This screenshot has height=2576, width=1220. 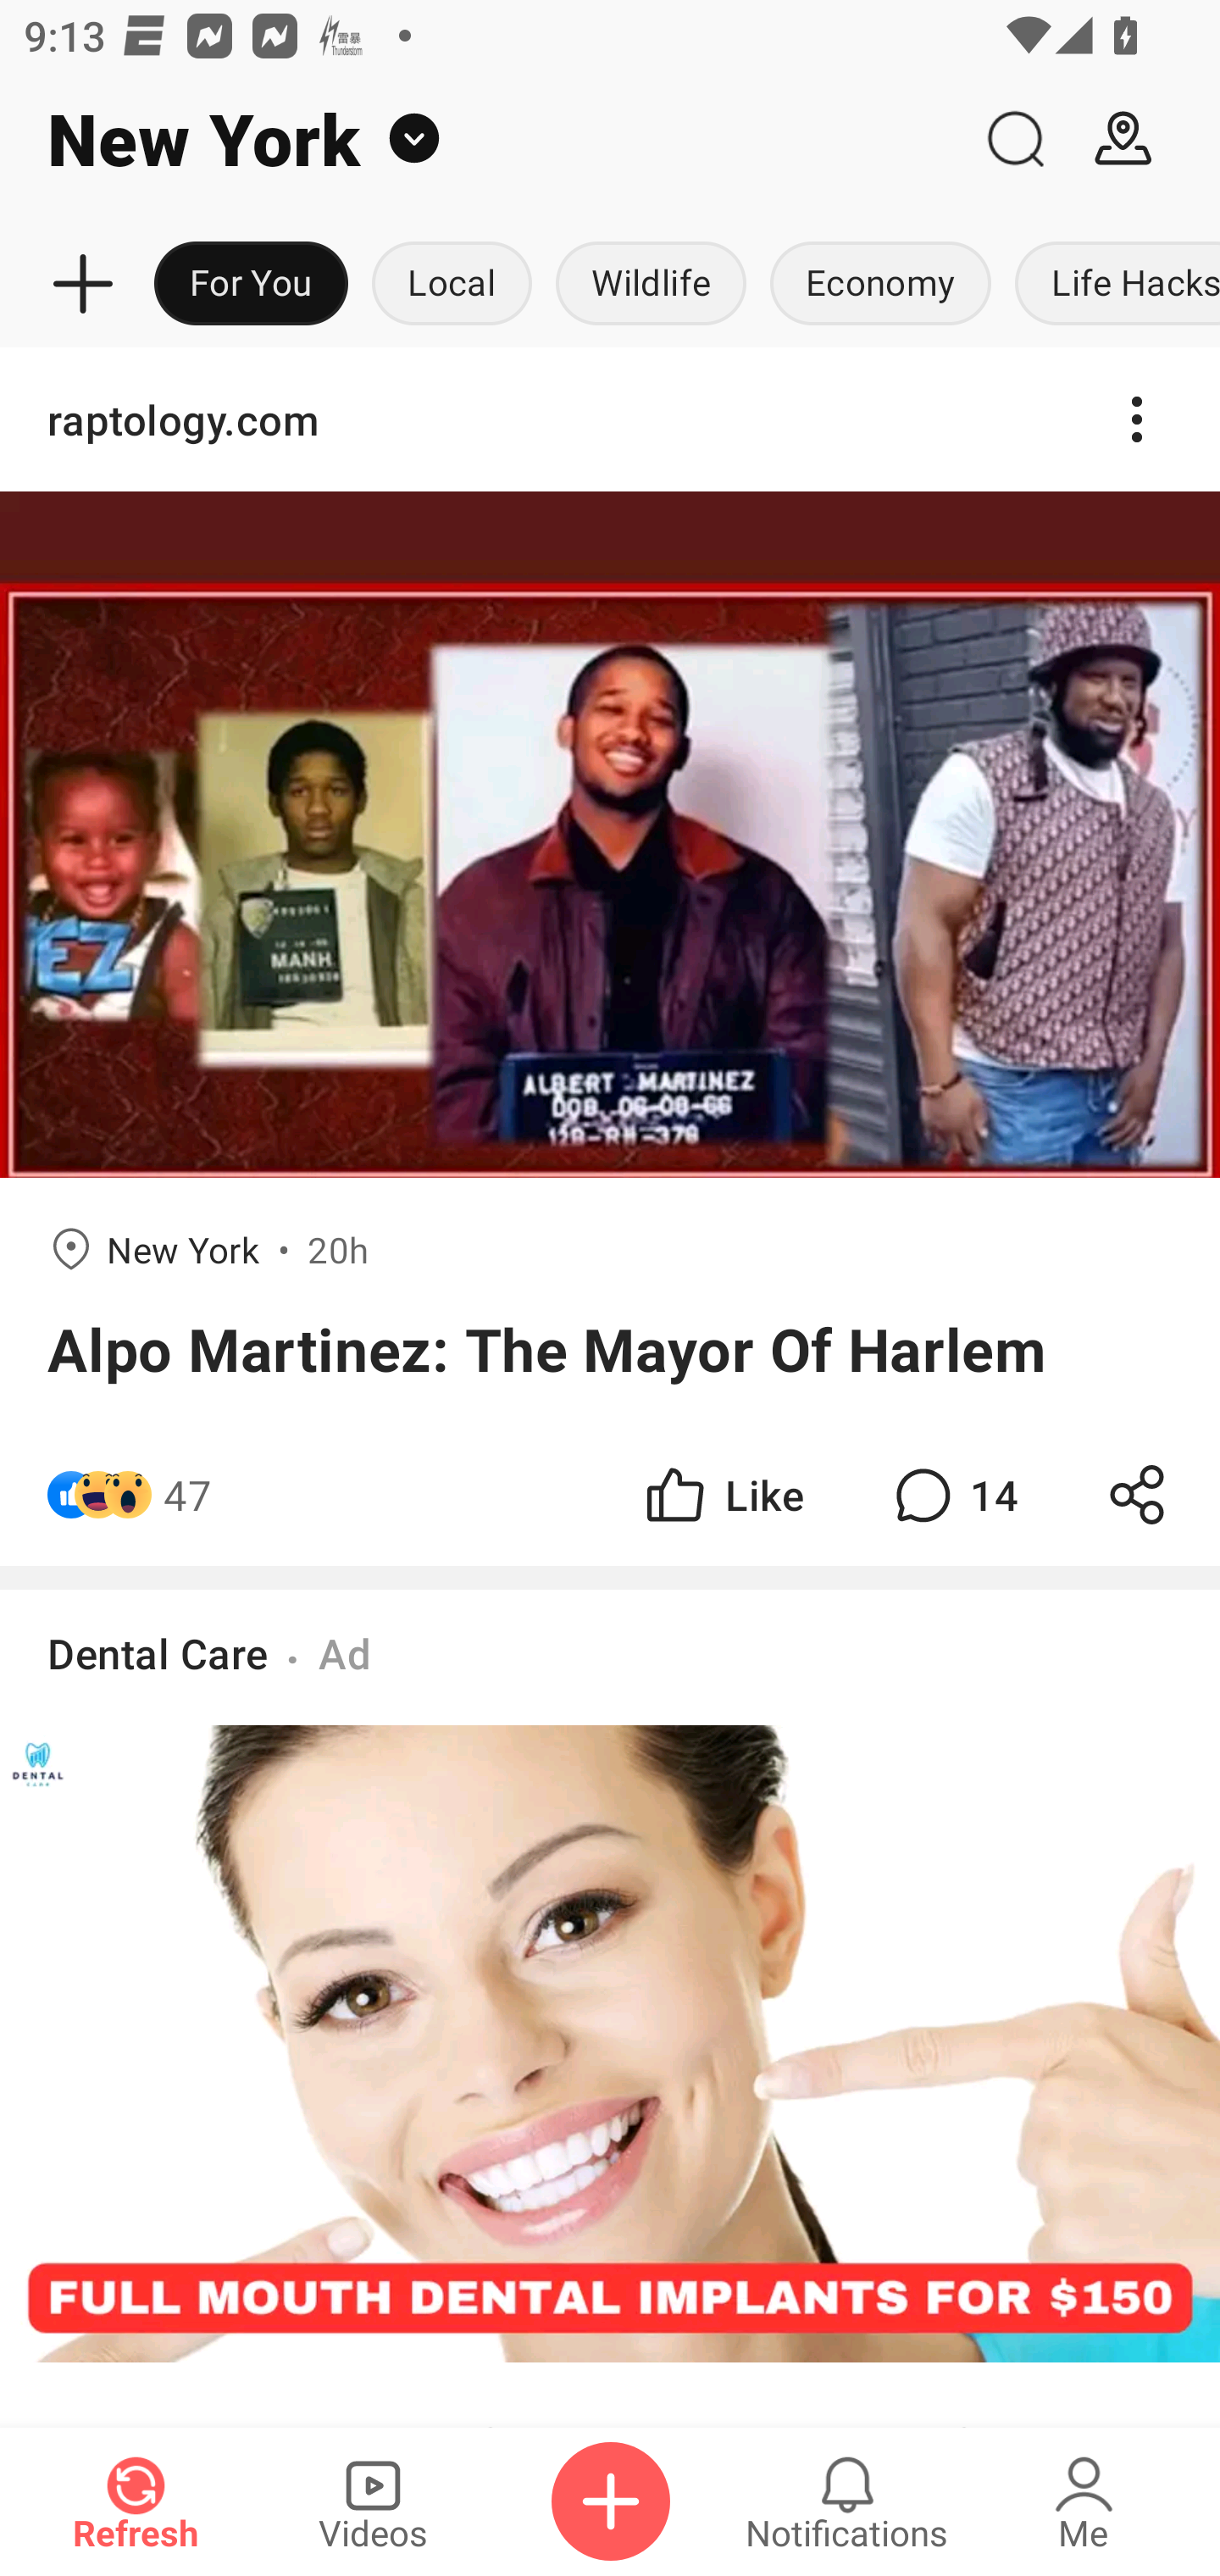 What do you see at coordinates (187, 1495) in the screenshot?
I see `47` at bounding box center [187, 1495].